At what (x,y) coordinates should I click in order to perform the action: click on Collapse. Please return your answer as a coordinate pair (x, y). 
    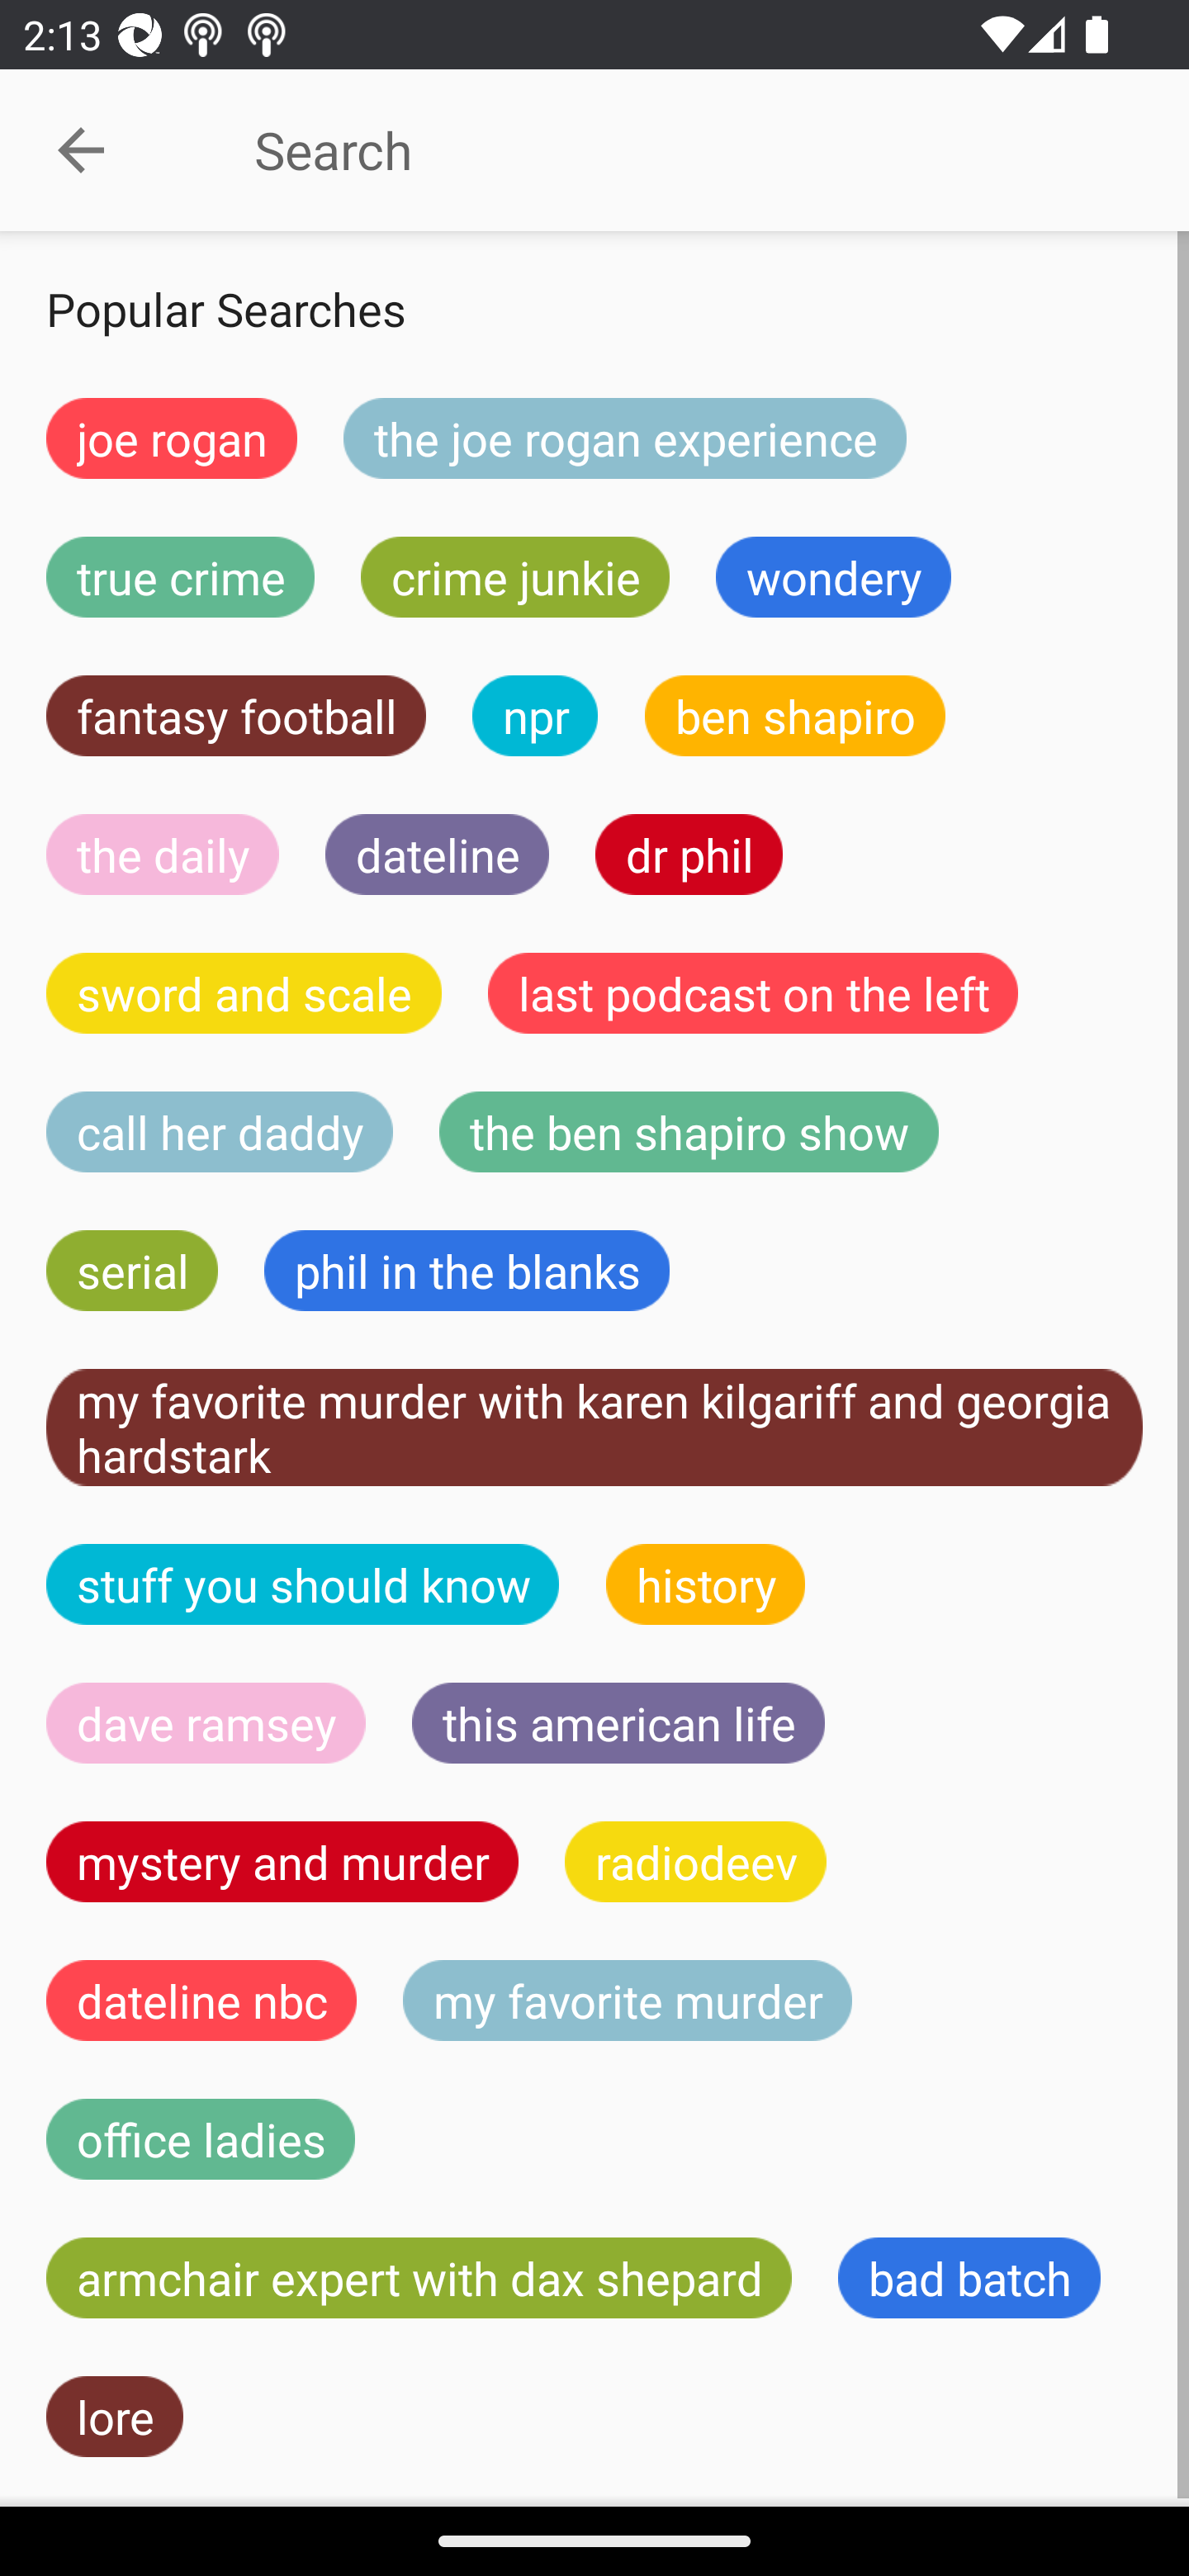
    Looking at the image, I should click on (81, 150).